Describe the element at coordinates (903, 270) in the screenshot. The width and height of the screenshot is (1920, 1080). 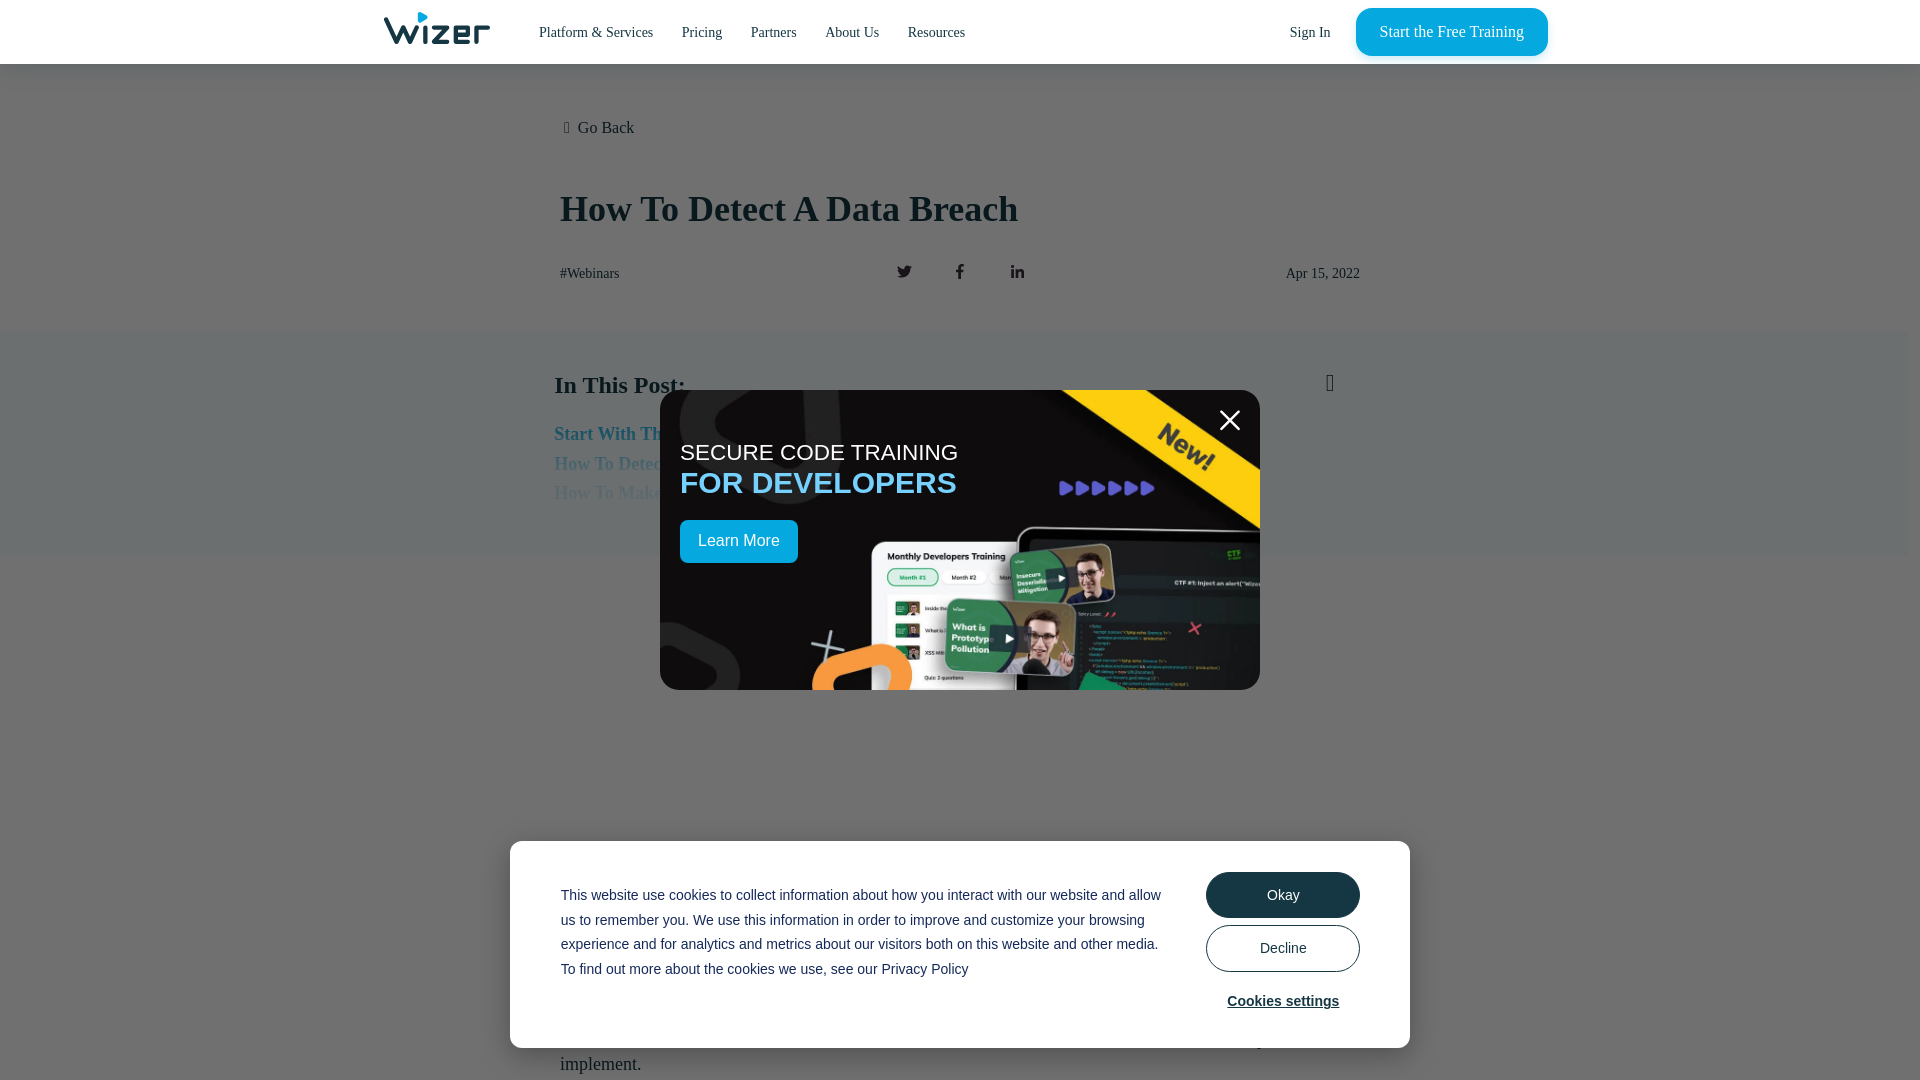
I see `Share this blog post on Twitter` at that location.